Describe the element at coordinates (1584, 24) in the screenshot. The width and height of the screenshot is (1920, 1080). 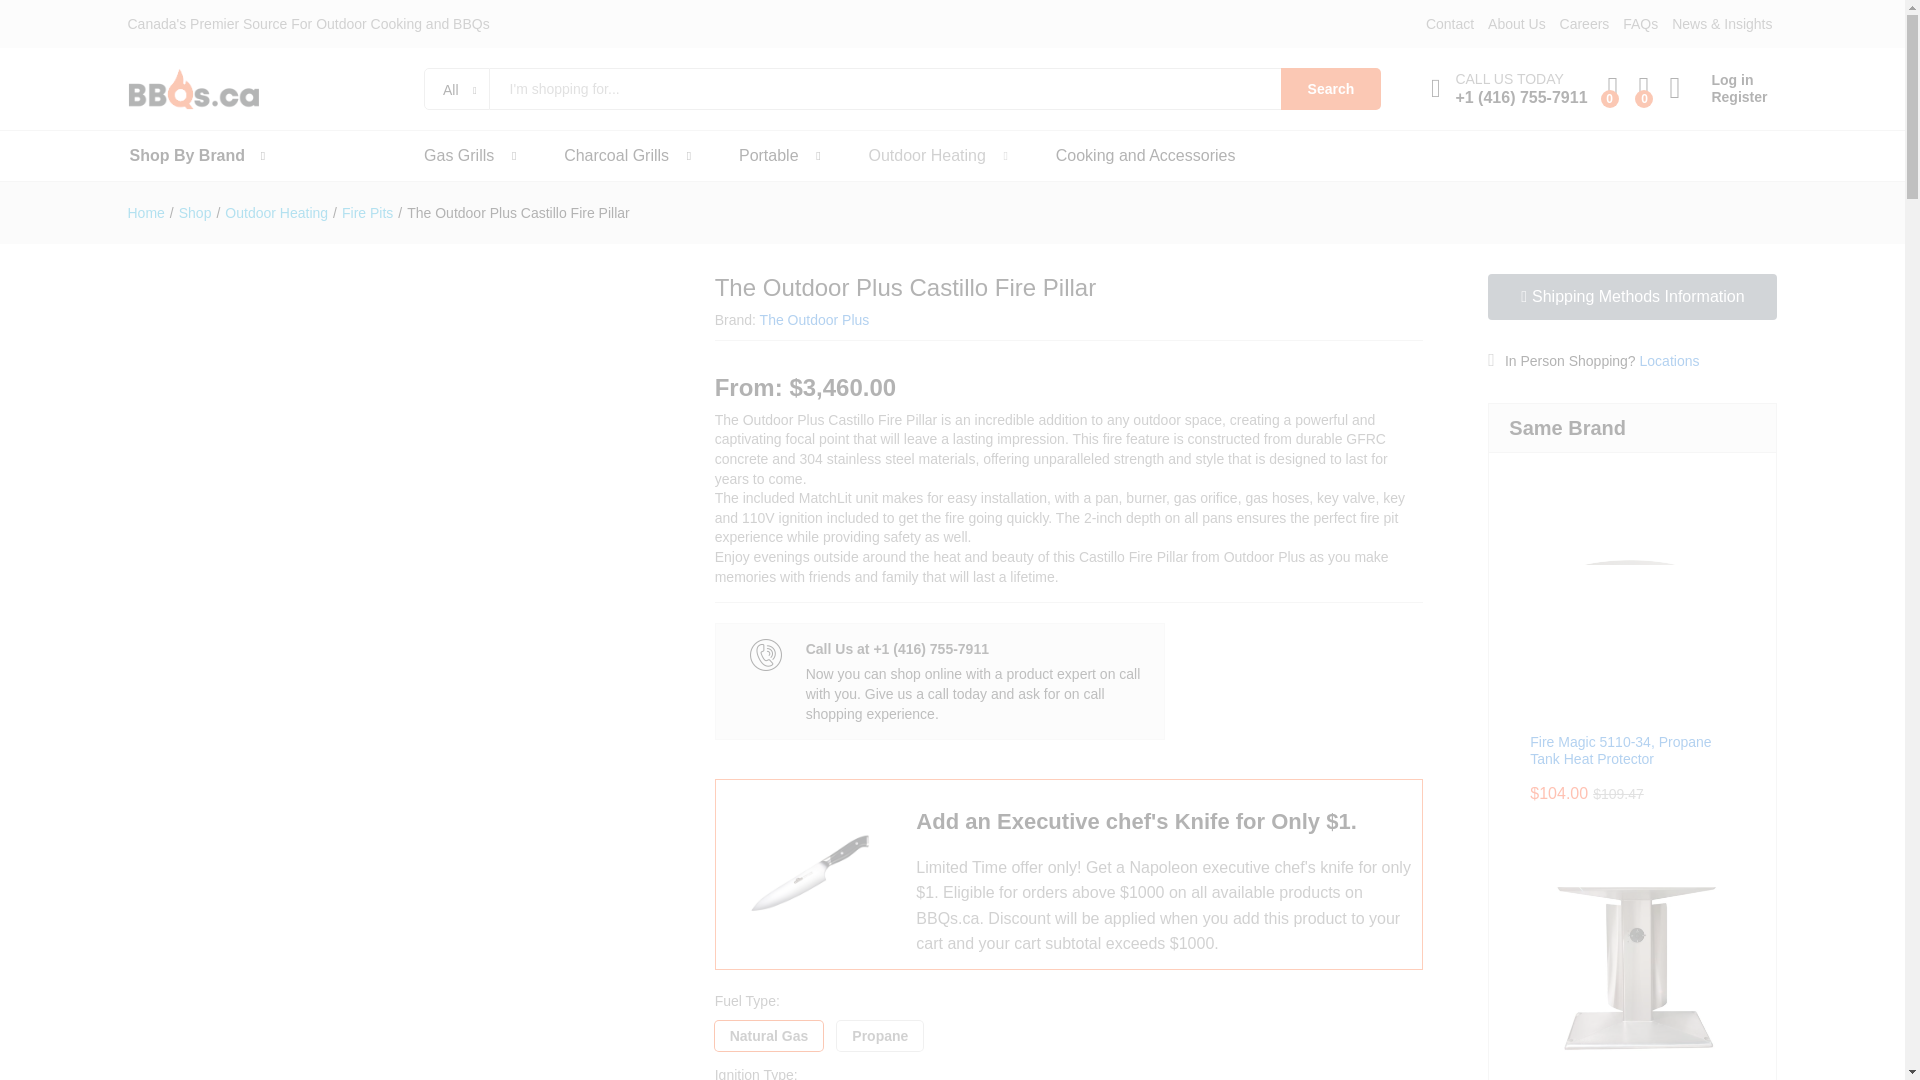
I see `Careers` at that location.